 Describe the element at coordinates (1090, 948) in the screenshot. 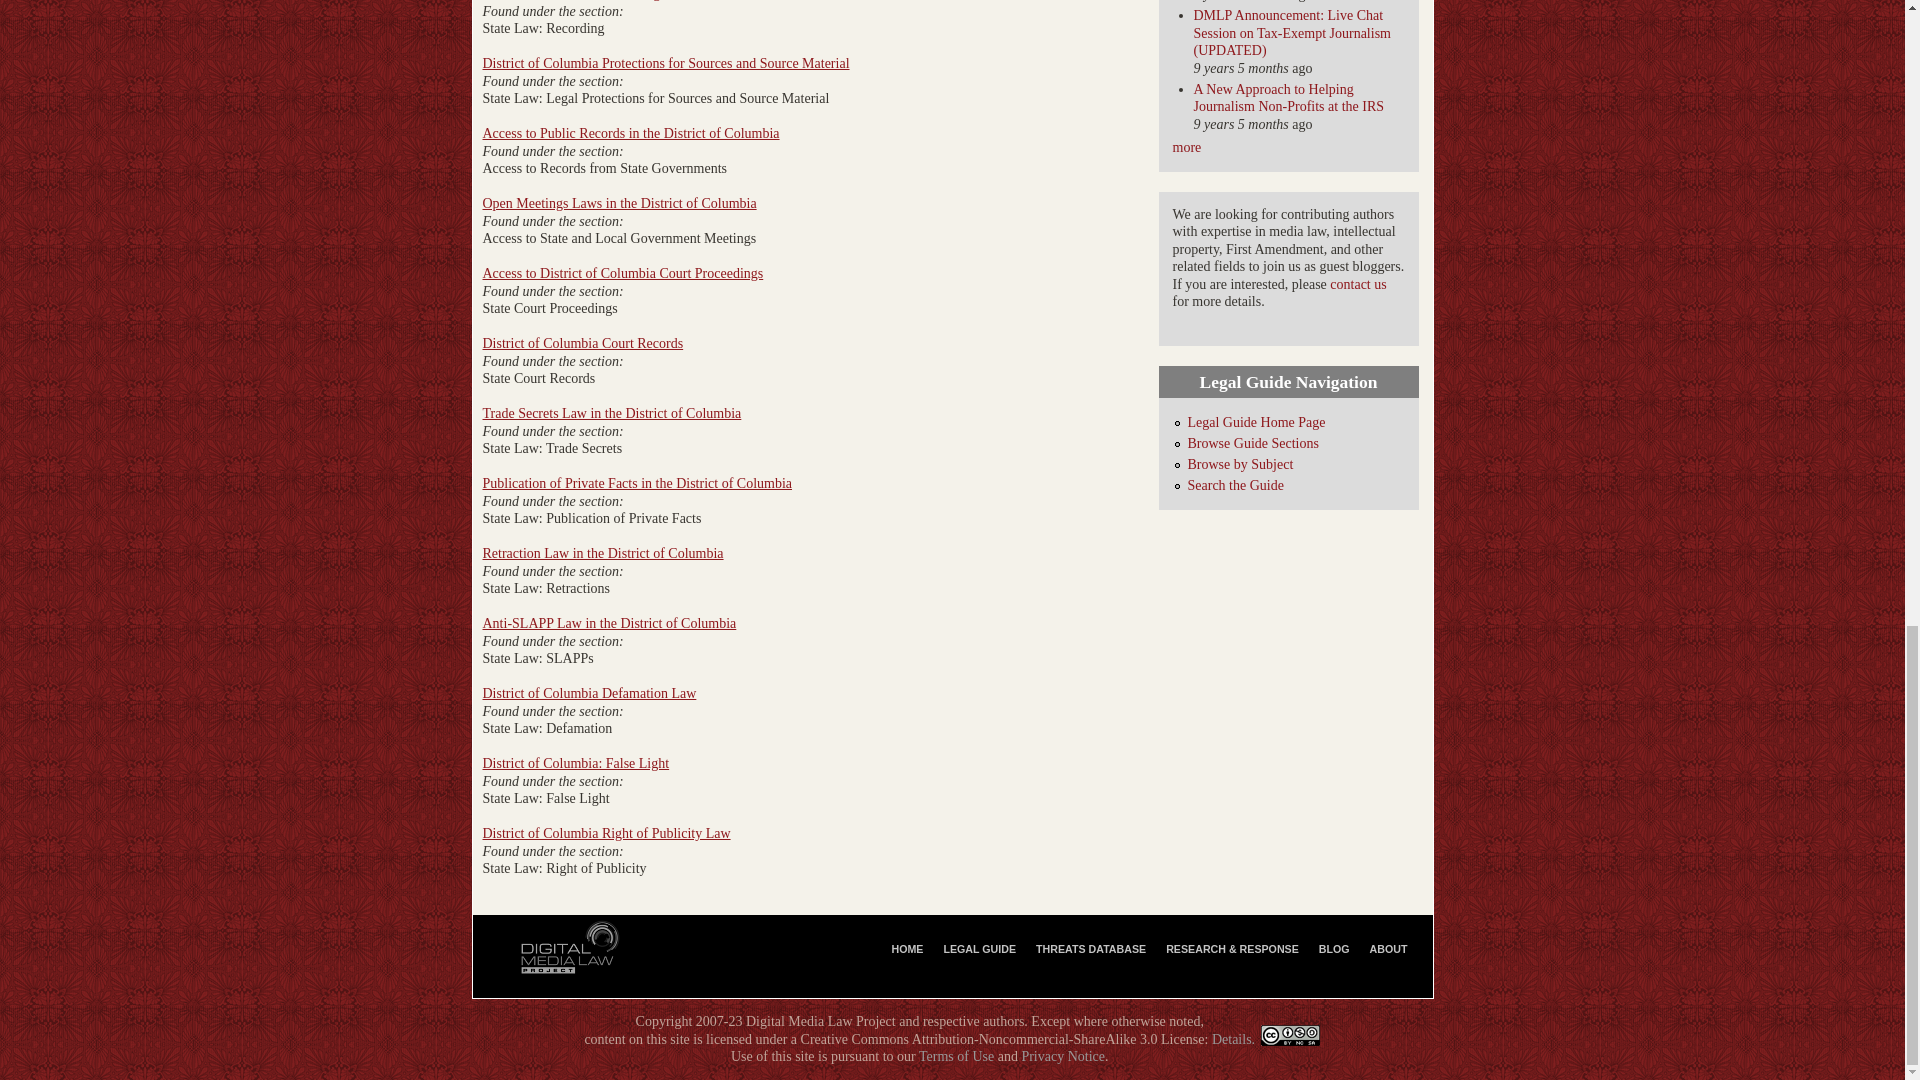

I see `CMLP legal threats database` at that location.